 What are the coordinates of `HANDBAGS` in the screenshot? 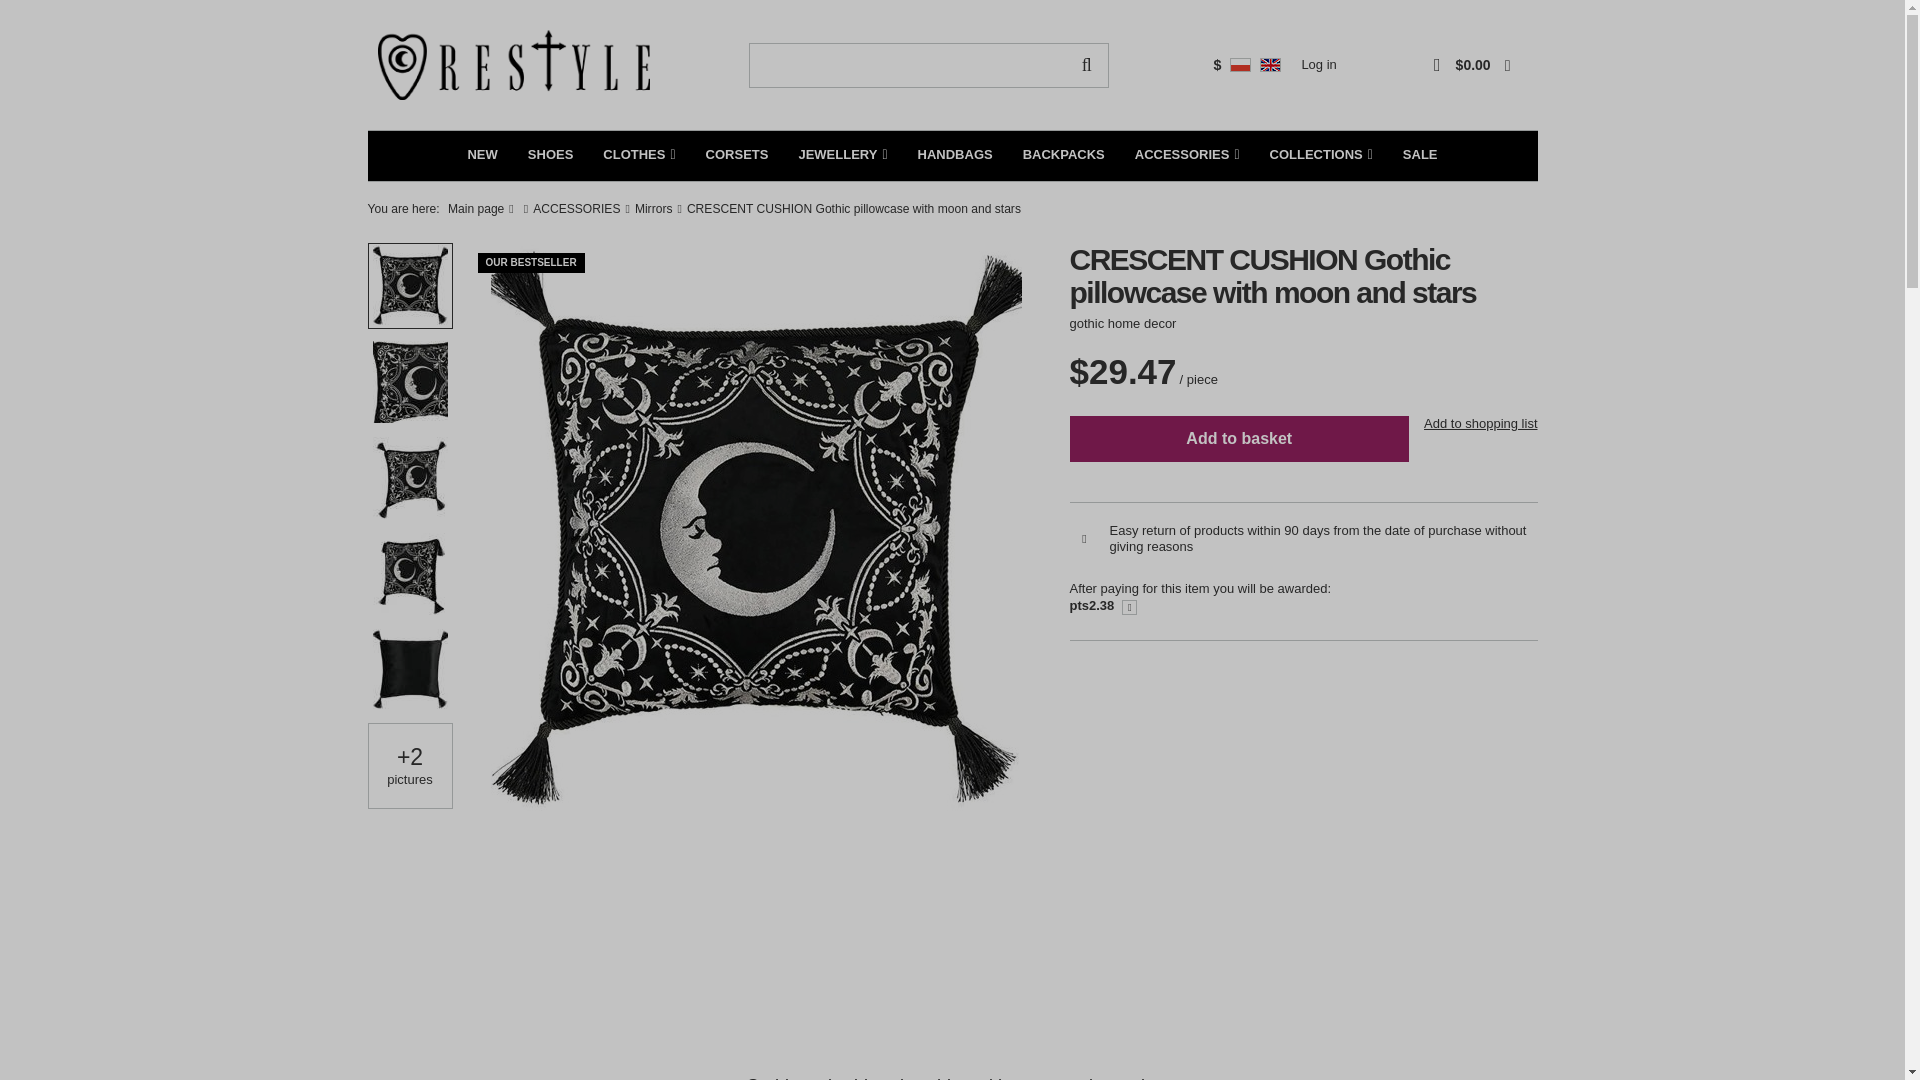 It's located at (955, 156).